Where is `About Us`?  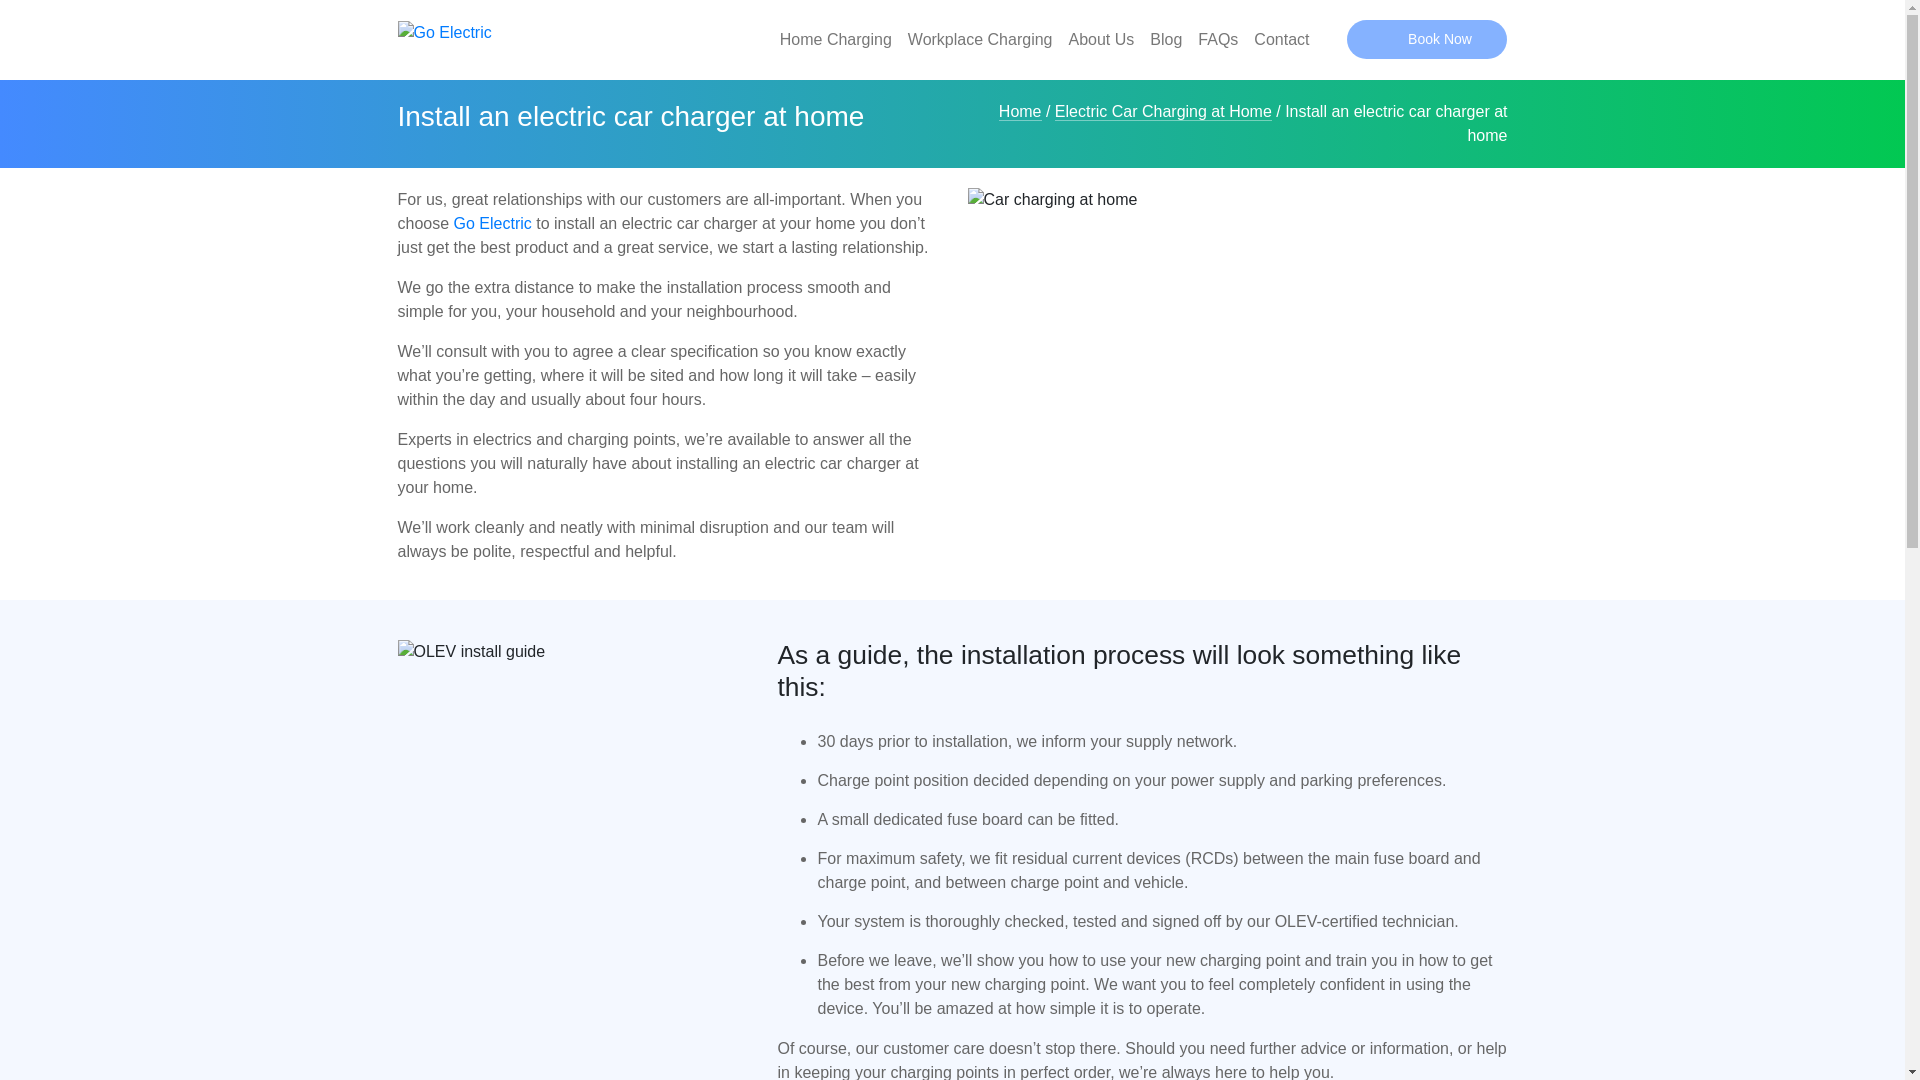 About Us is located at coordinates (1100, 40).